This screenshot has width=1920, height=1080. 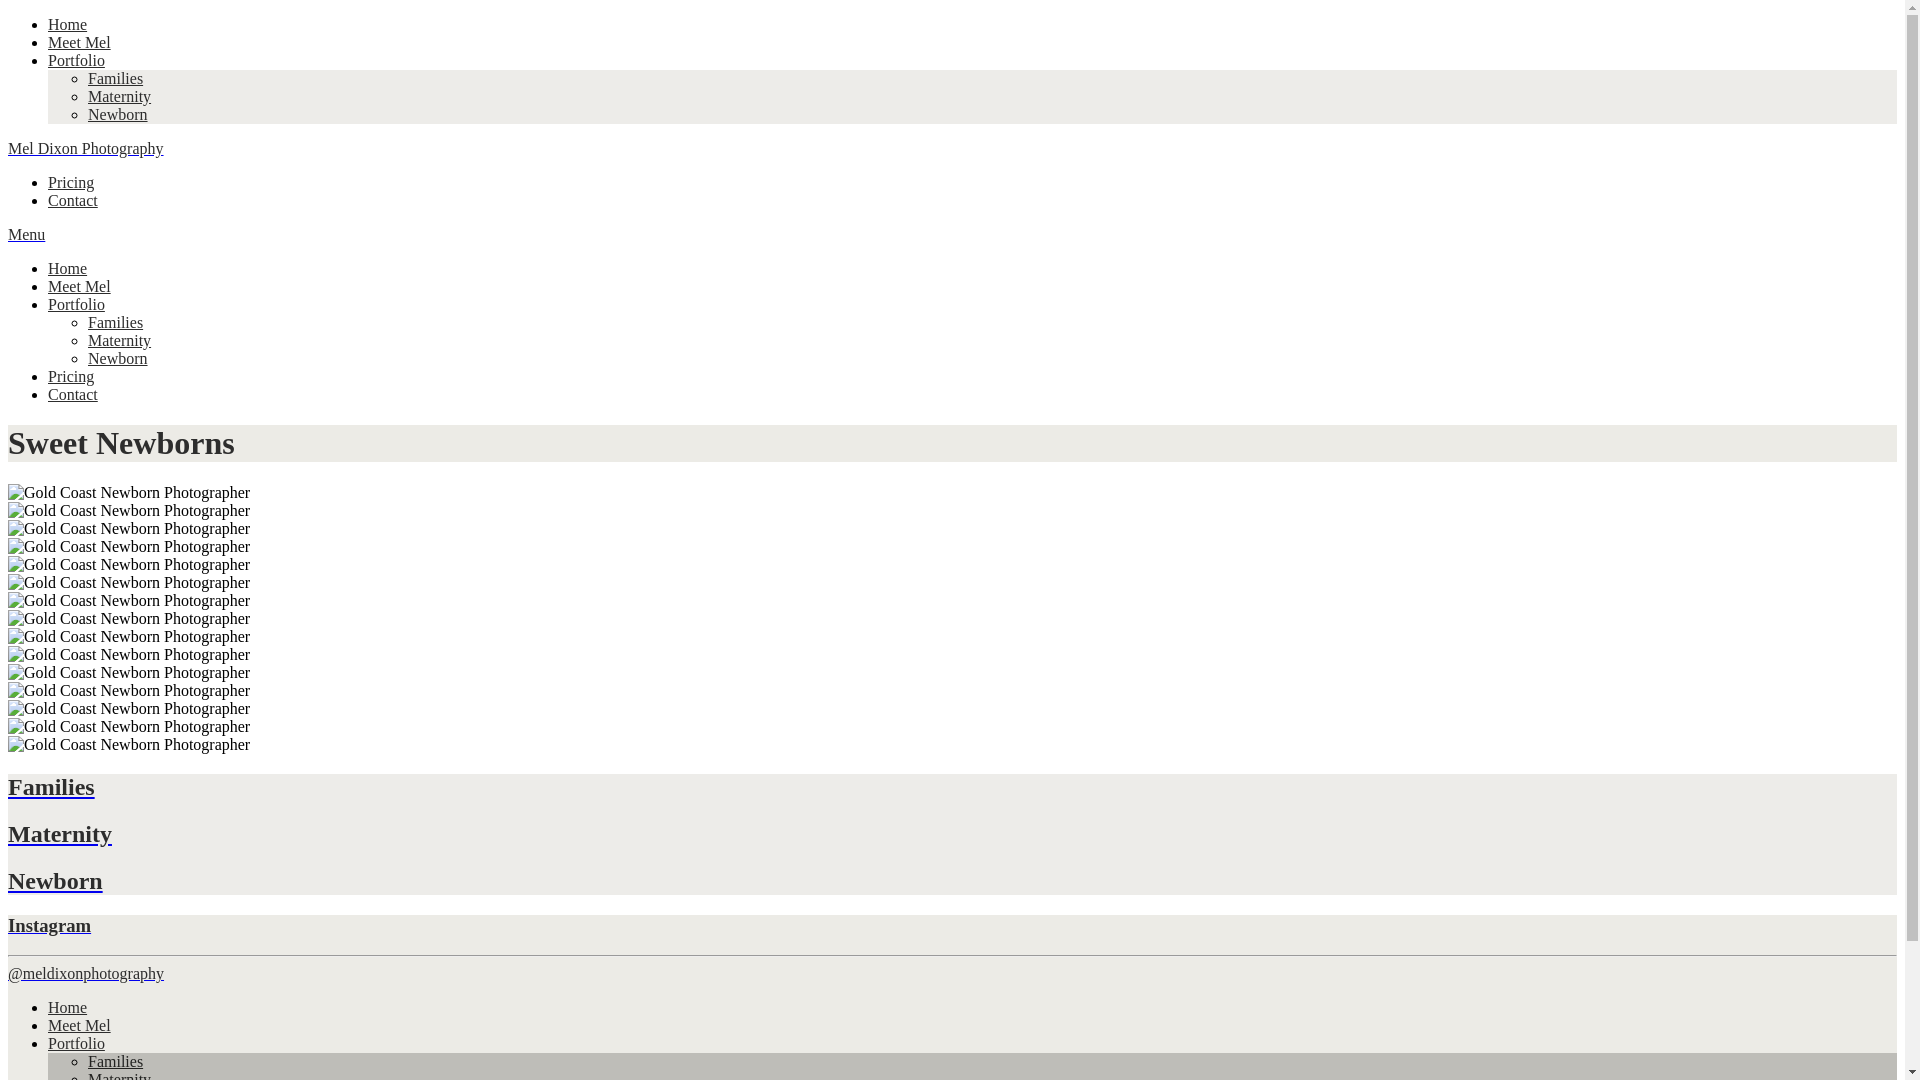 I want to click on Families, so click(x=116, y=1062).